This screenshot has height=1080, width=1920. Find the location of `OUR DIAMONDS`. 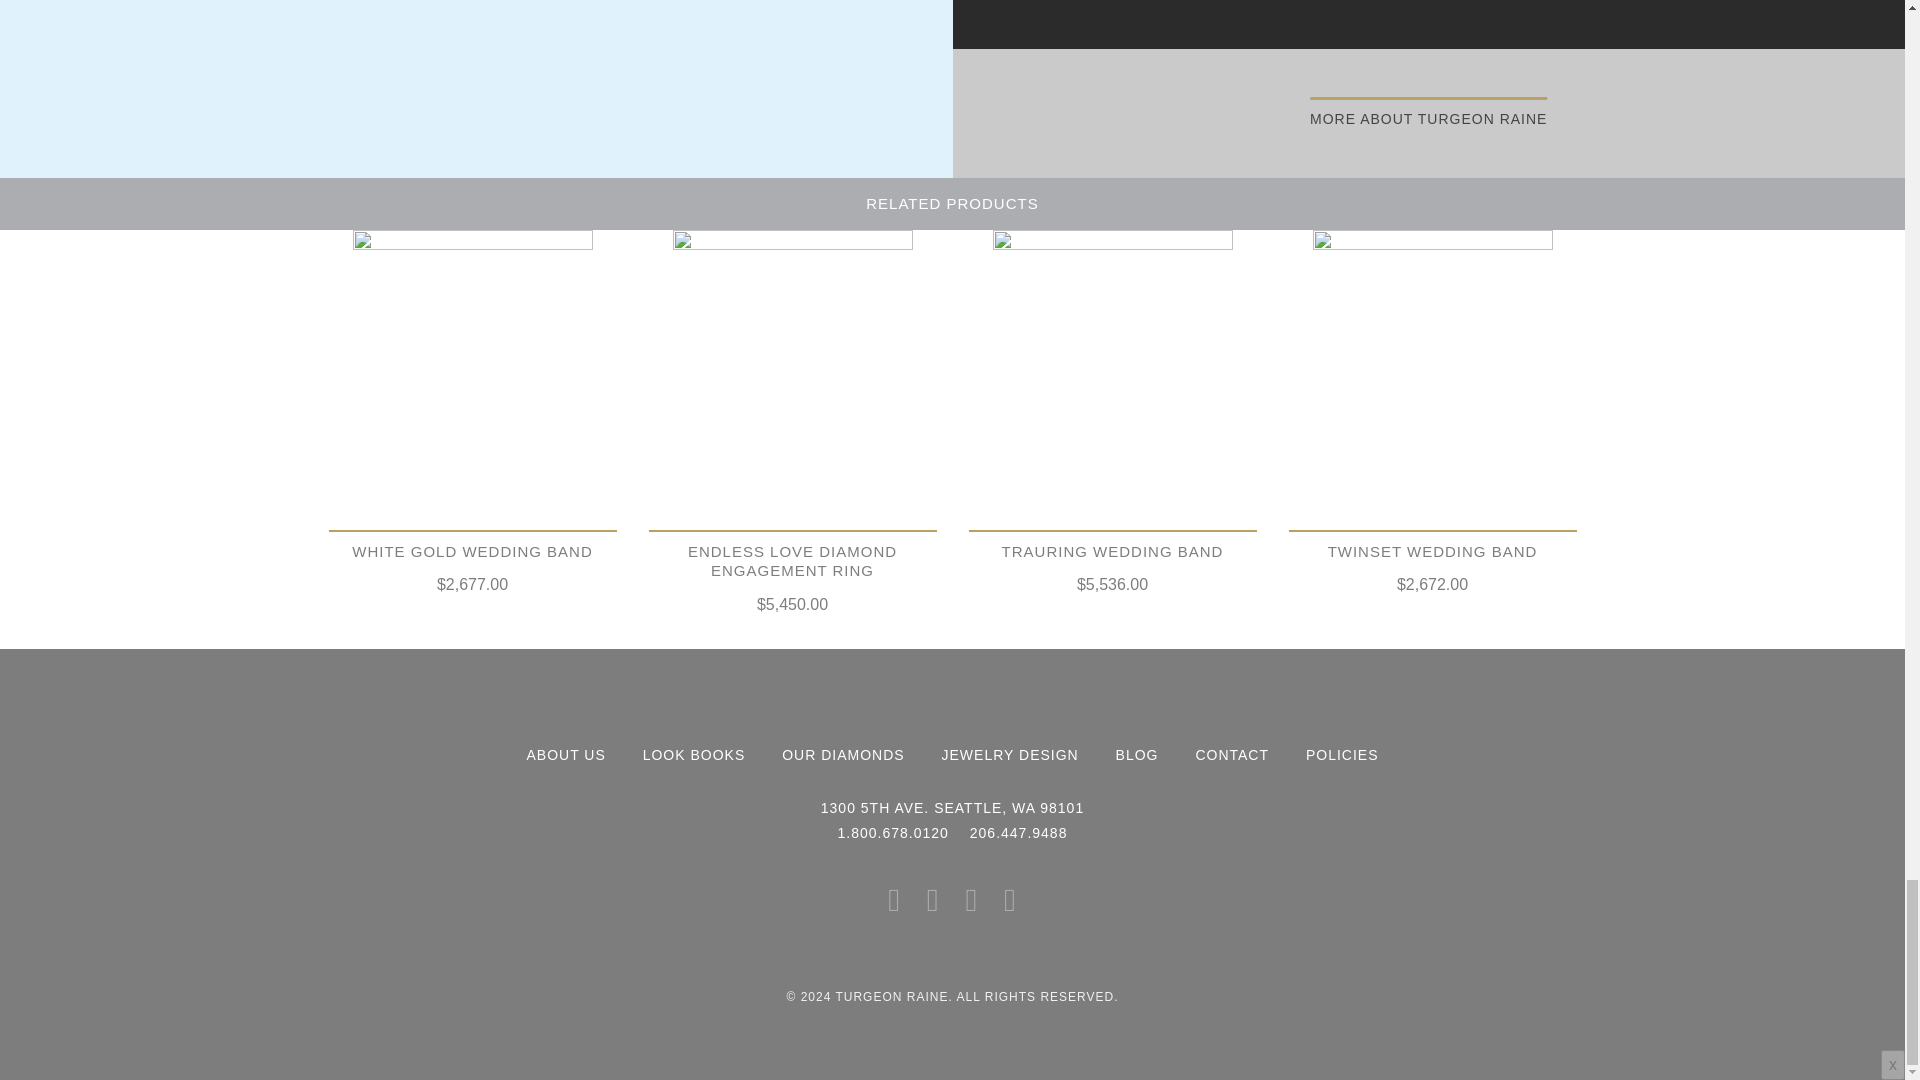

OUR DIAMONDS is located at coordinates (842, 754).